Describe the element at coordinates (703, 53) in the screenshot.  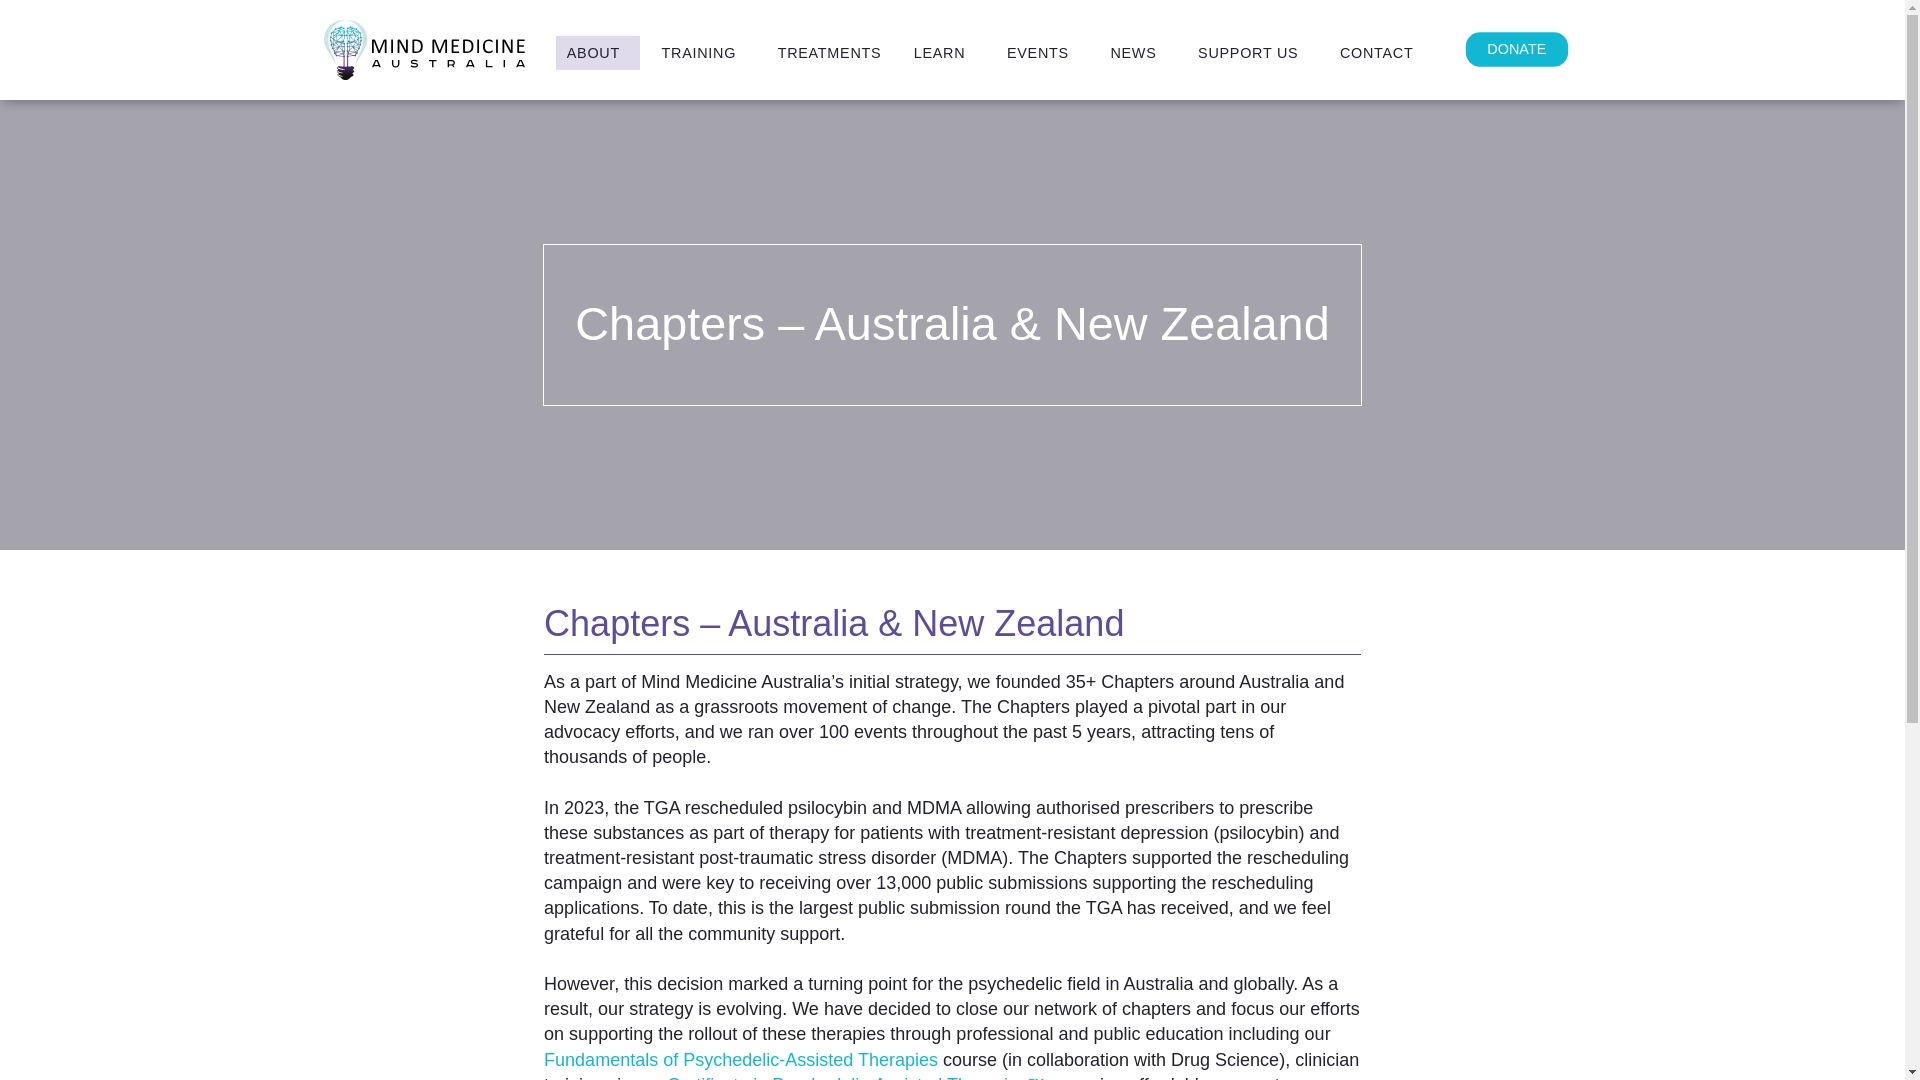
I see `TRAINING` at that location.